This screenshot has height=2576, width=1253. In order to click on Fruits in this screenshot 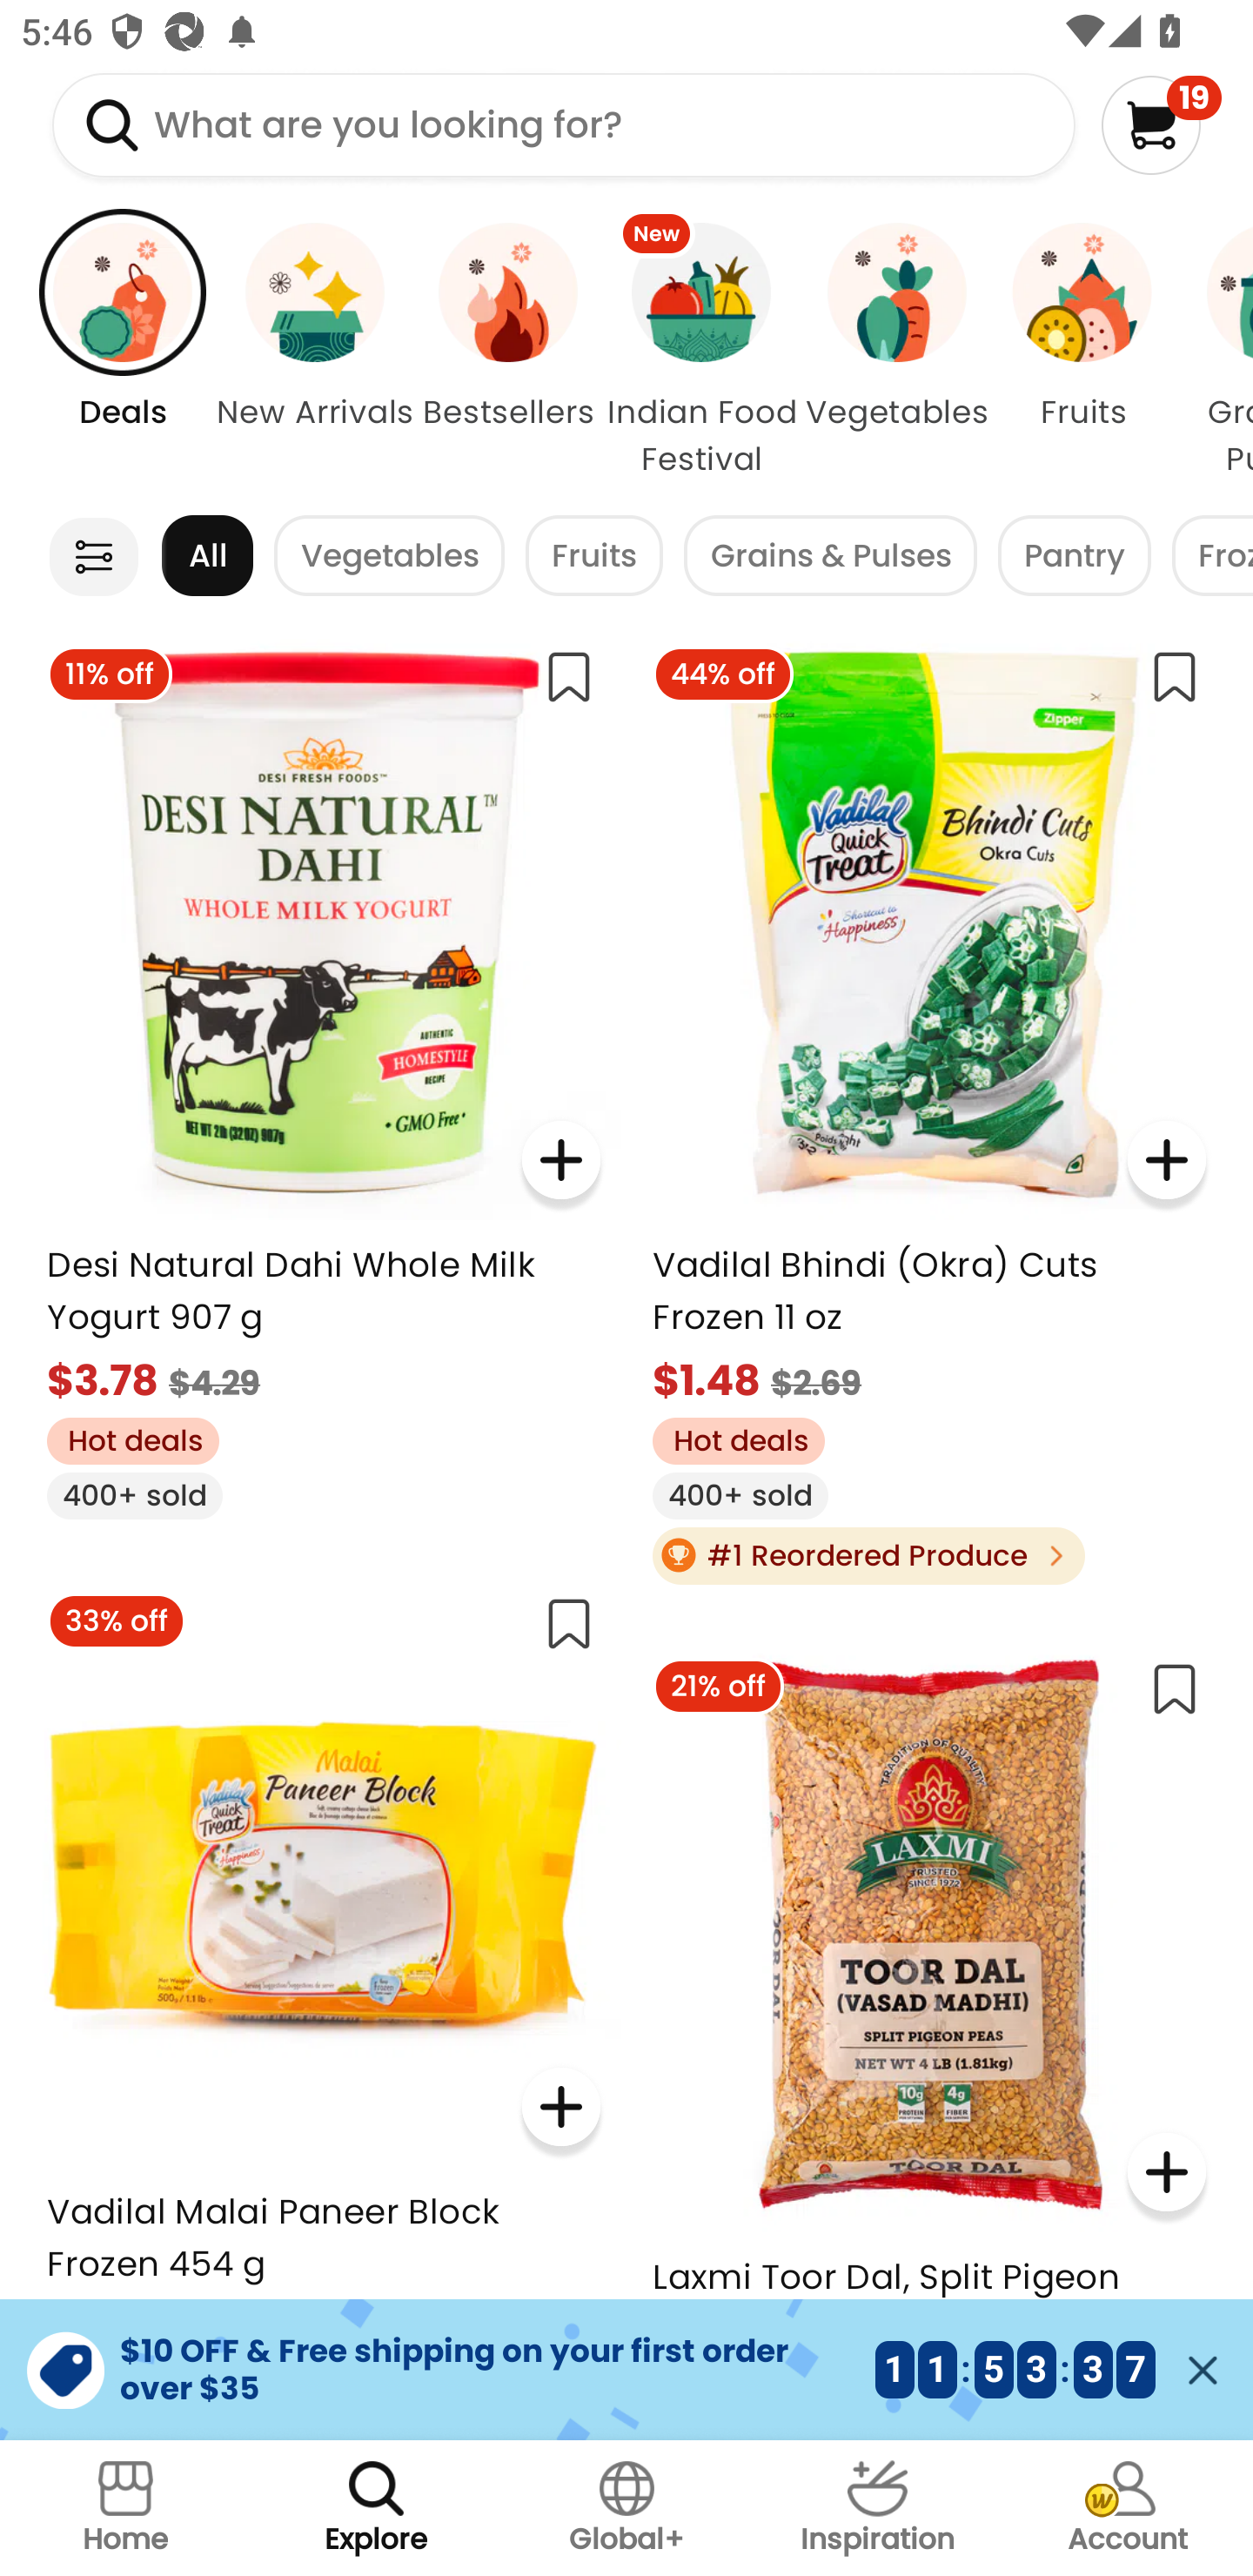, I will do `click(593, 555)`.